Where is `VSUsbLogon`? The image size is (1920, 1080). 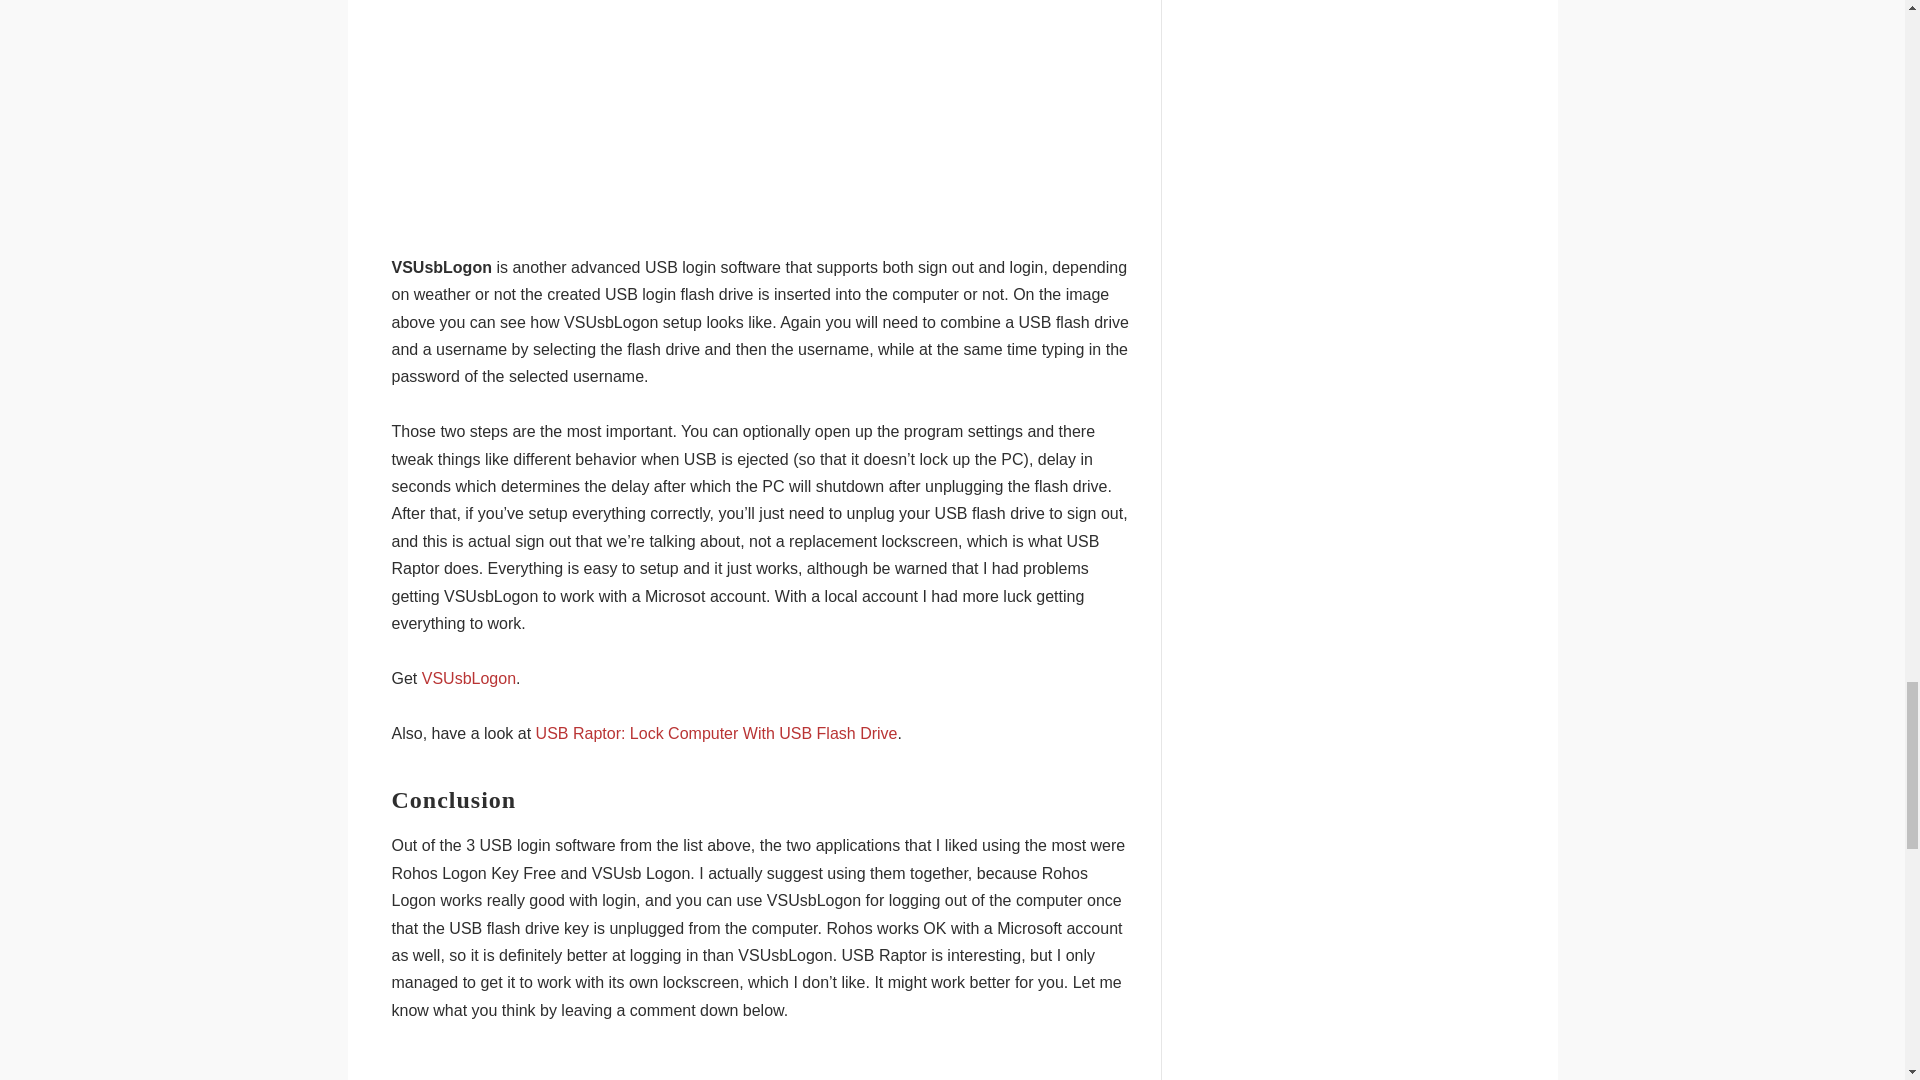 VSUsbLogon is located at coordinates (469, 678).